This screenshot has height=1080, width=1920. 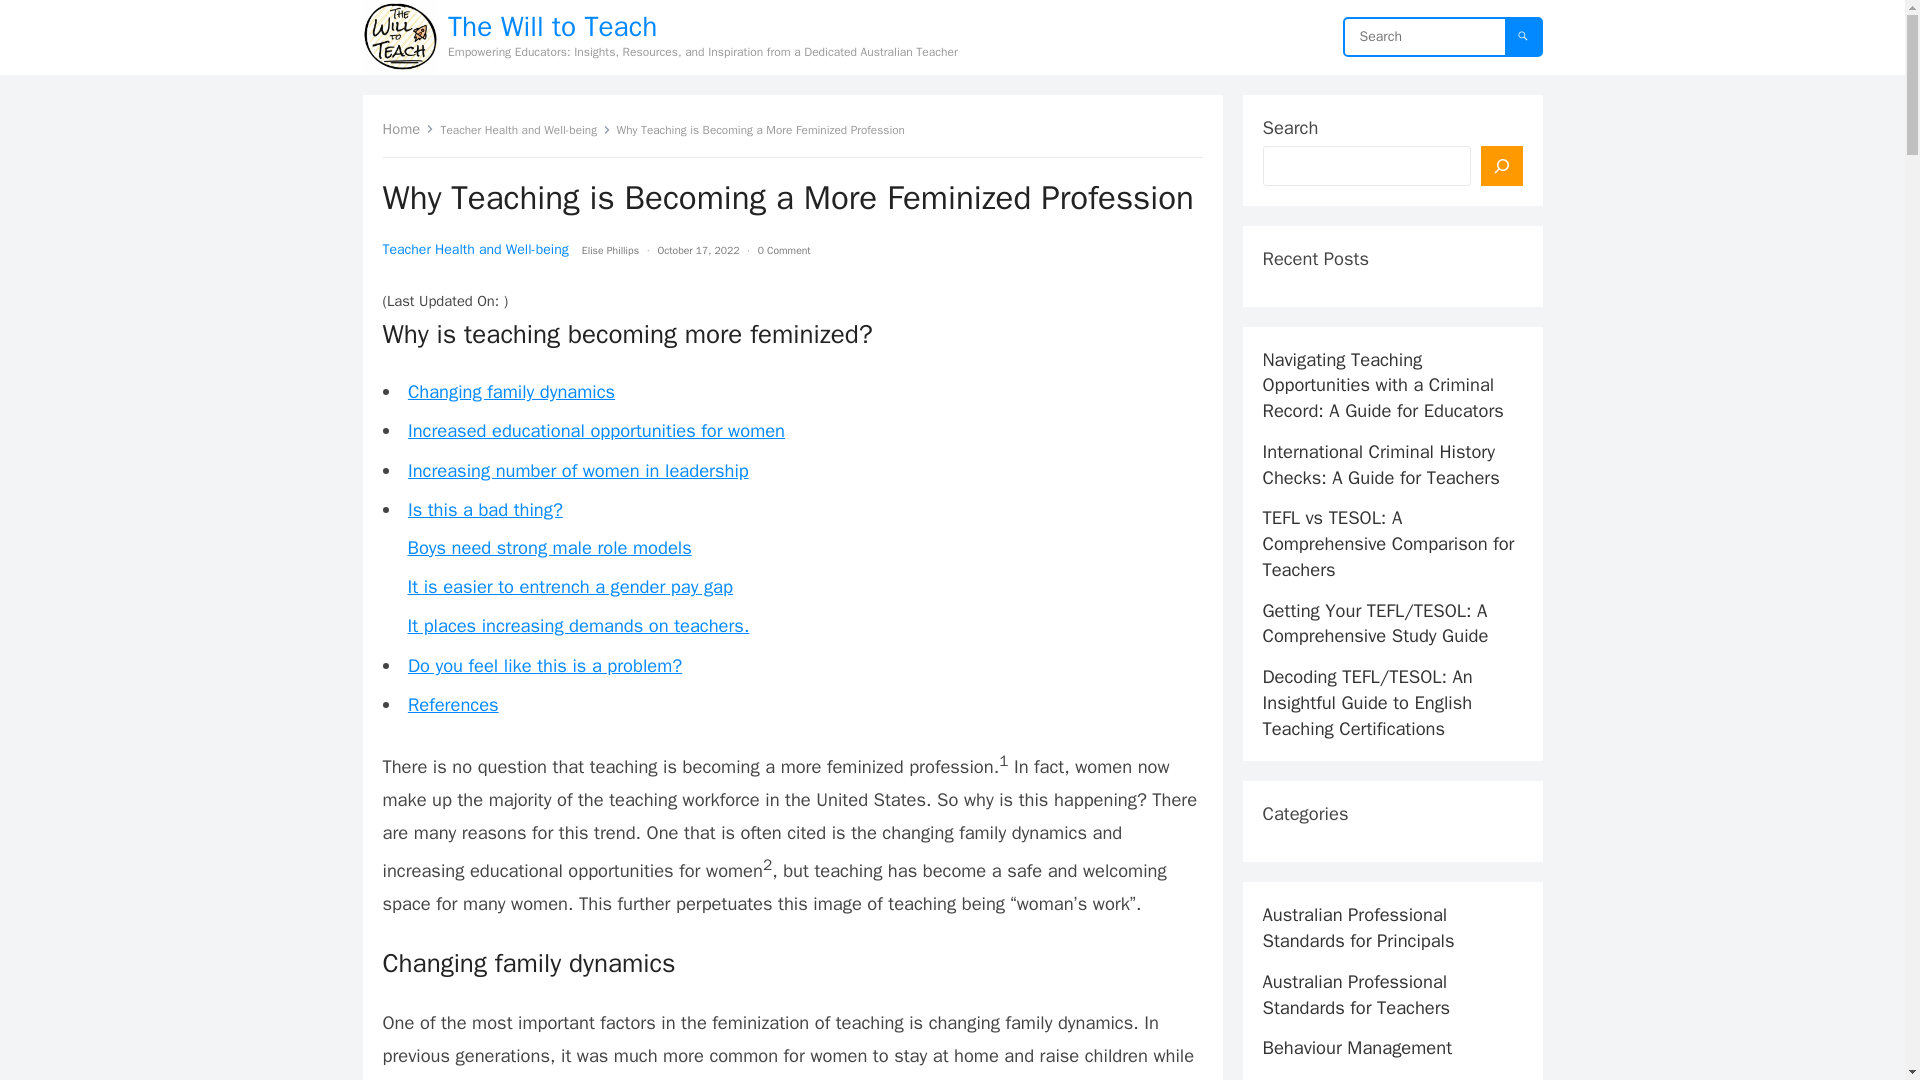 I want to click on 0 Comment, so click(x=784, y=250).